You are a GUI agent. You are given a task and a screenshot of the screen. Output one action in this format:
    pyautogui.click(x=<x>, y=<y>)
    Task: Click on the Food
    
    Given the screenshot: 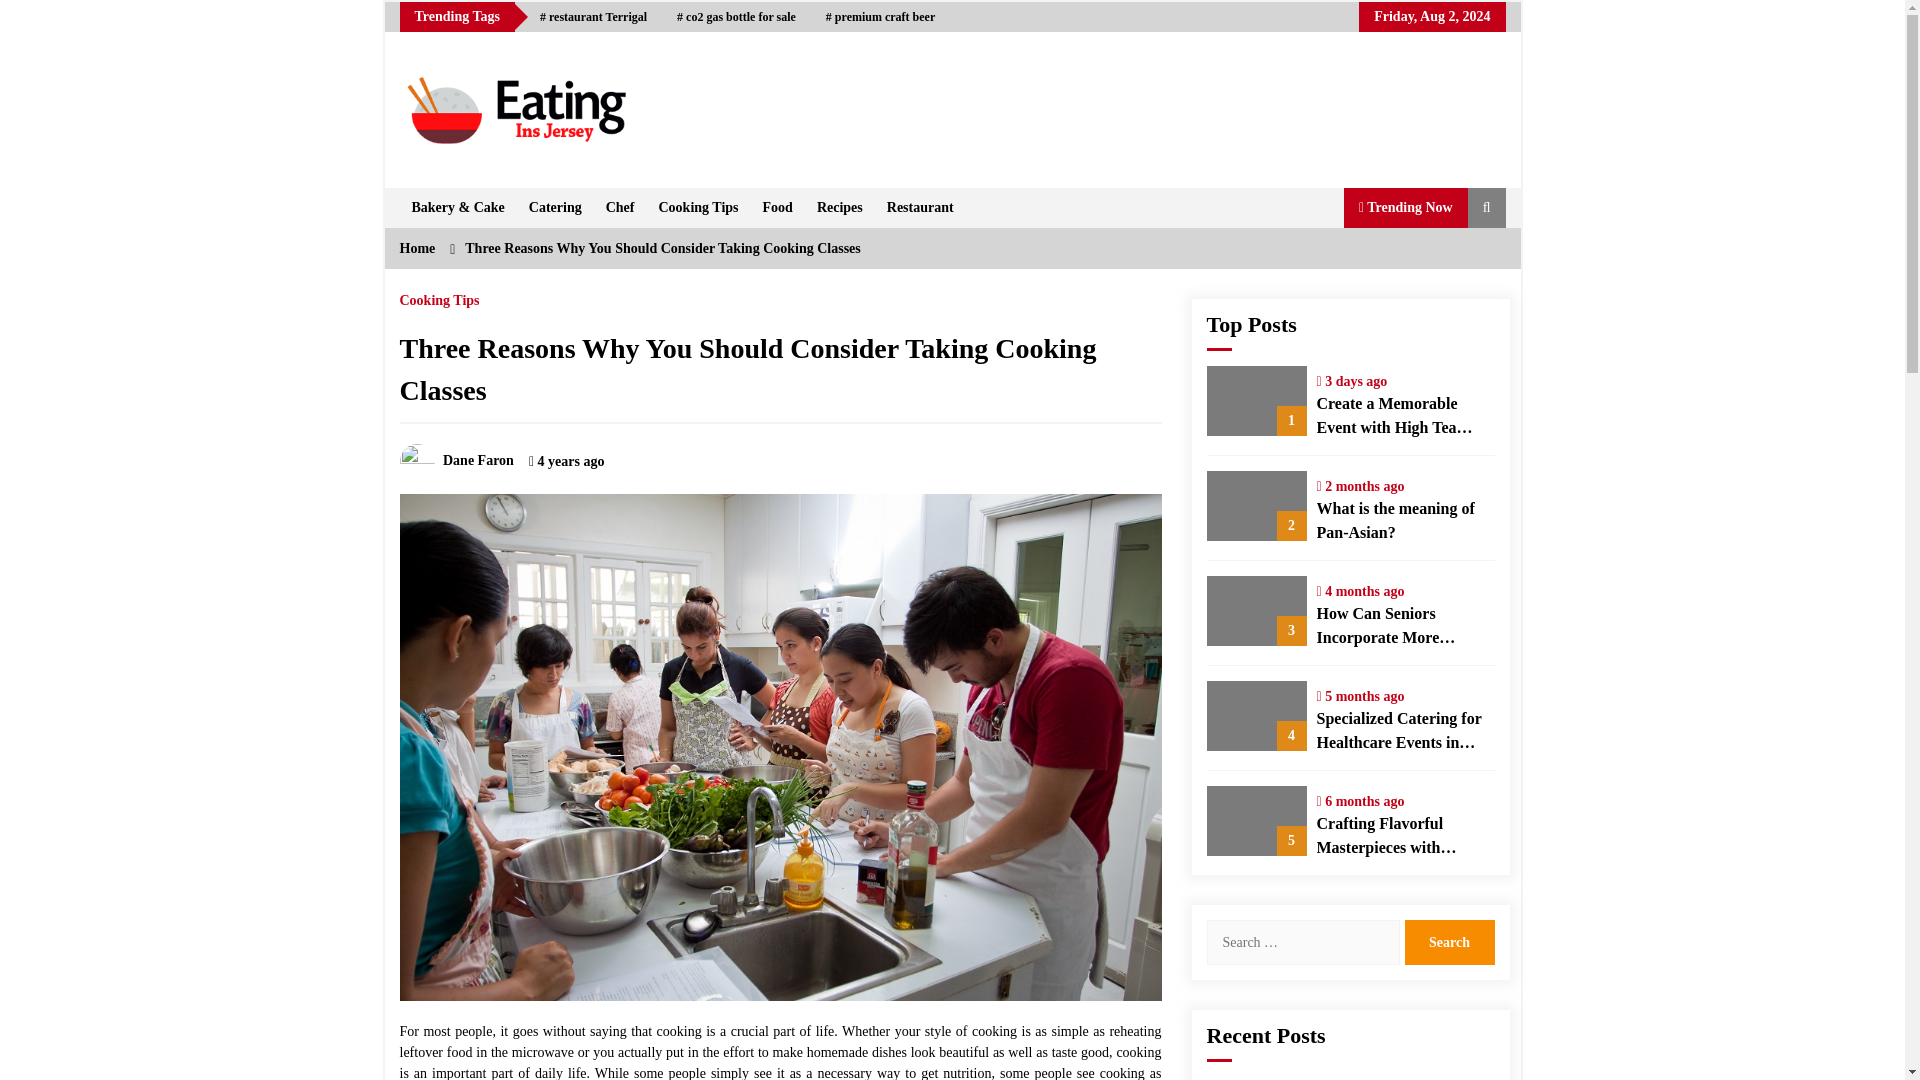 What is the action you would take?
    pyautogui.click(x=777, y=207)
    